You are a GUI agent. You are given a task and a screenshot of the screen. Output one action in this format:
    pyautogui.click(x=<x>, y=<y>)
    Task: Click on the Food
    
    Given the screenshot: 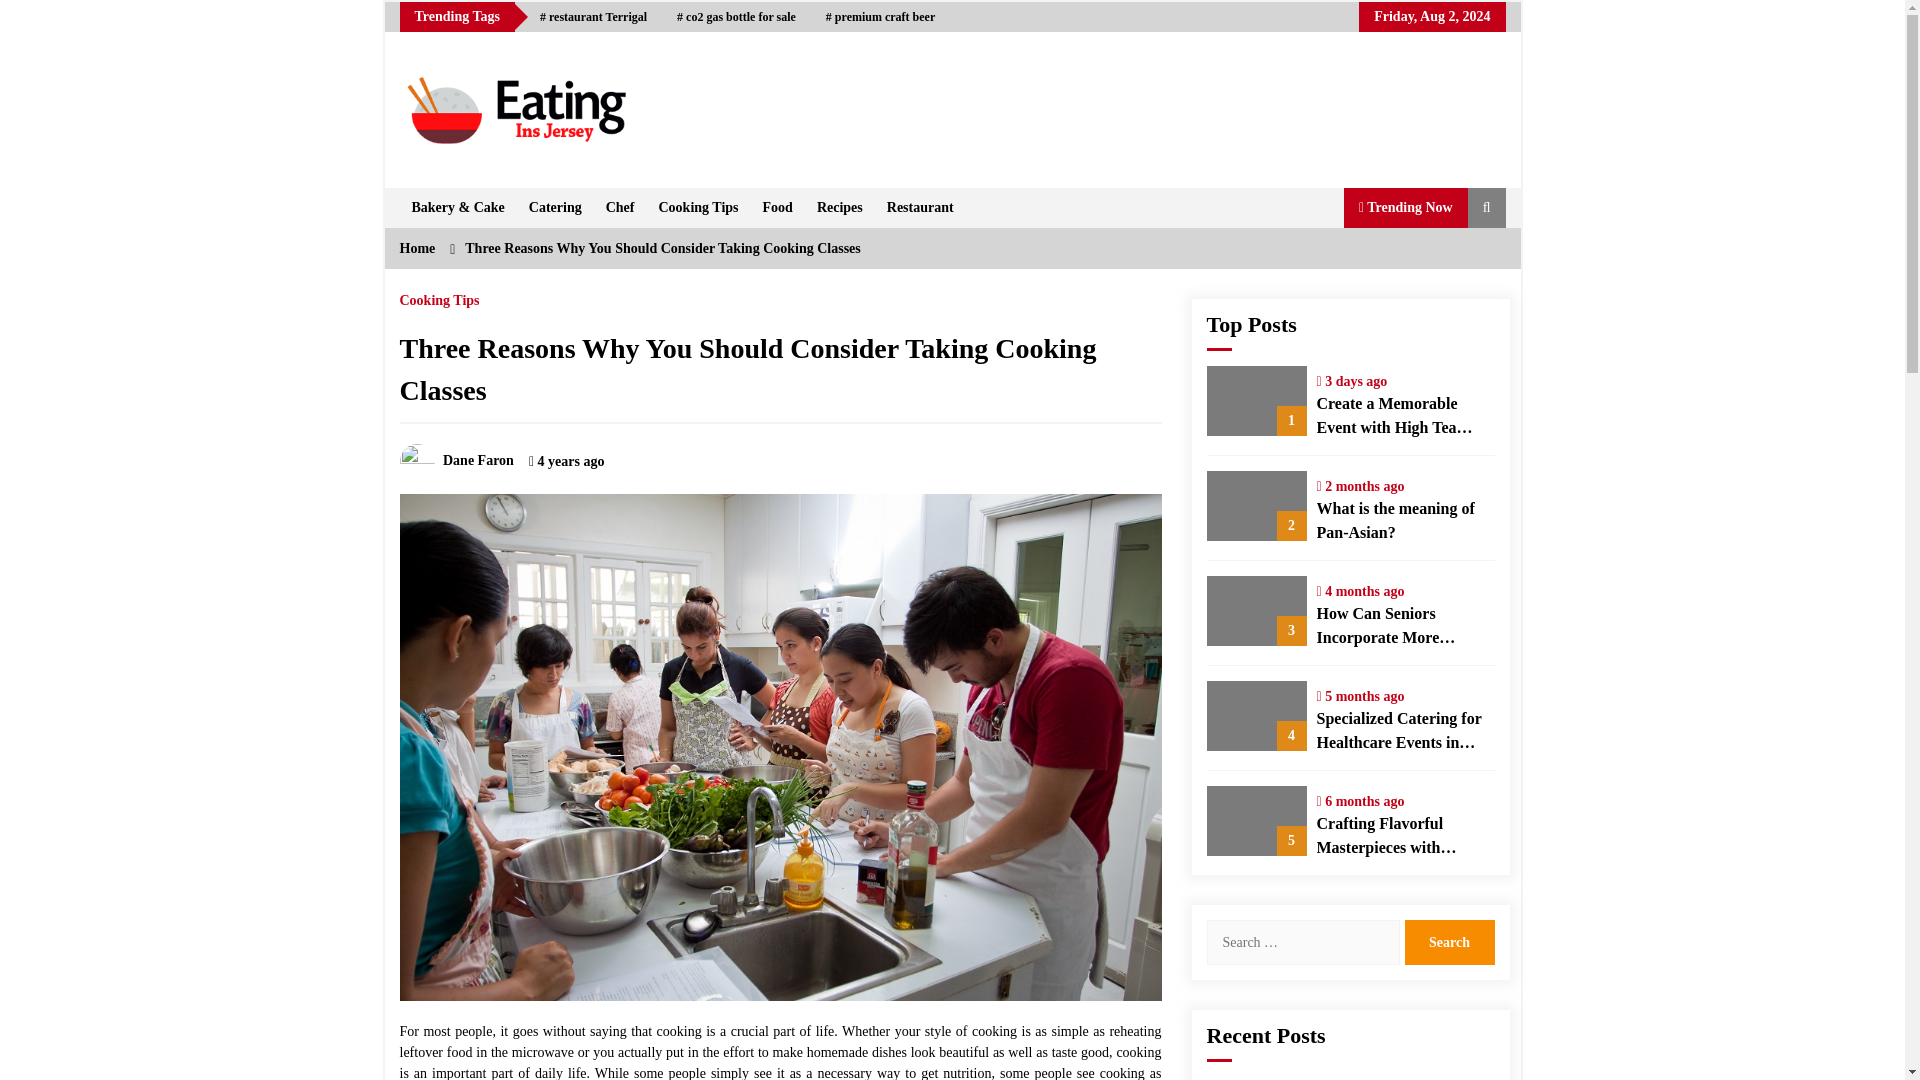 What is the action you would take?
    pyautogui.click(x=777, y=207)
    